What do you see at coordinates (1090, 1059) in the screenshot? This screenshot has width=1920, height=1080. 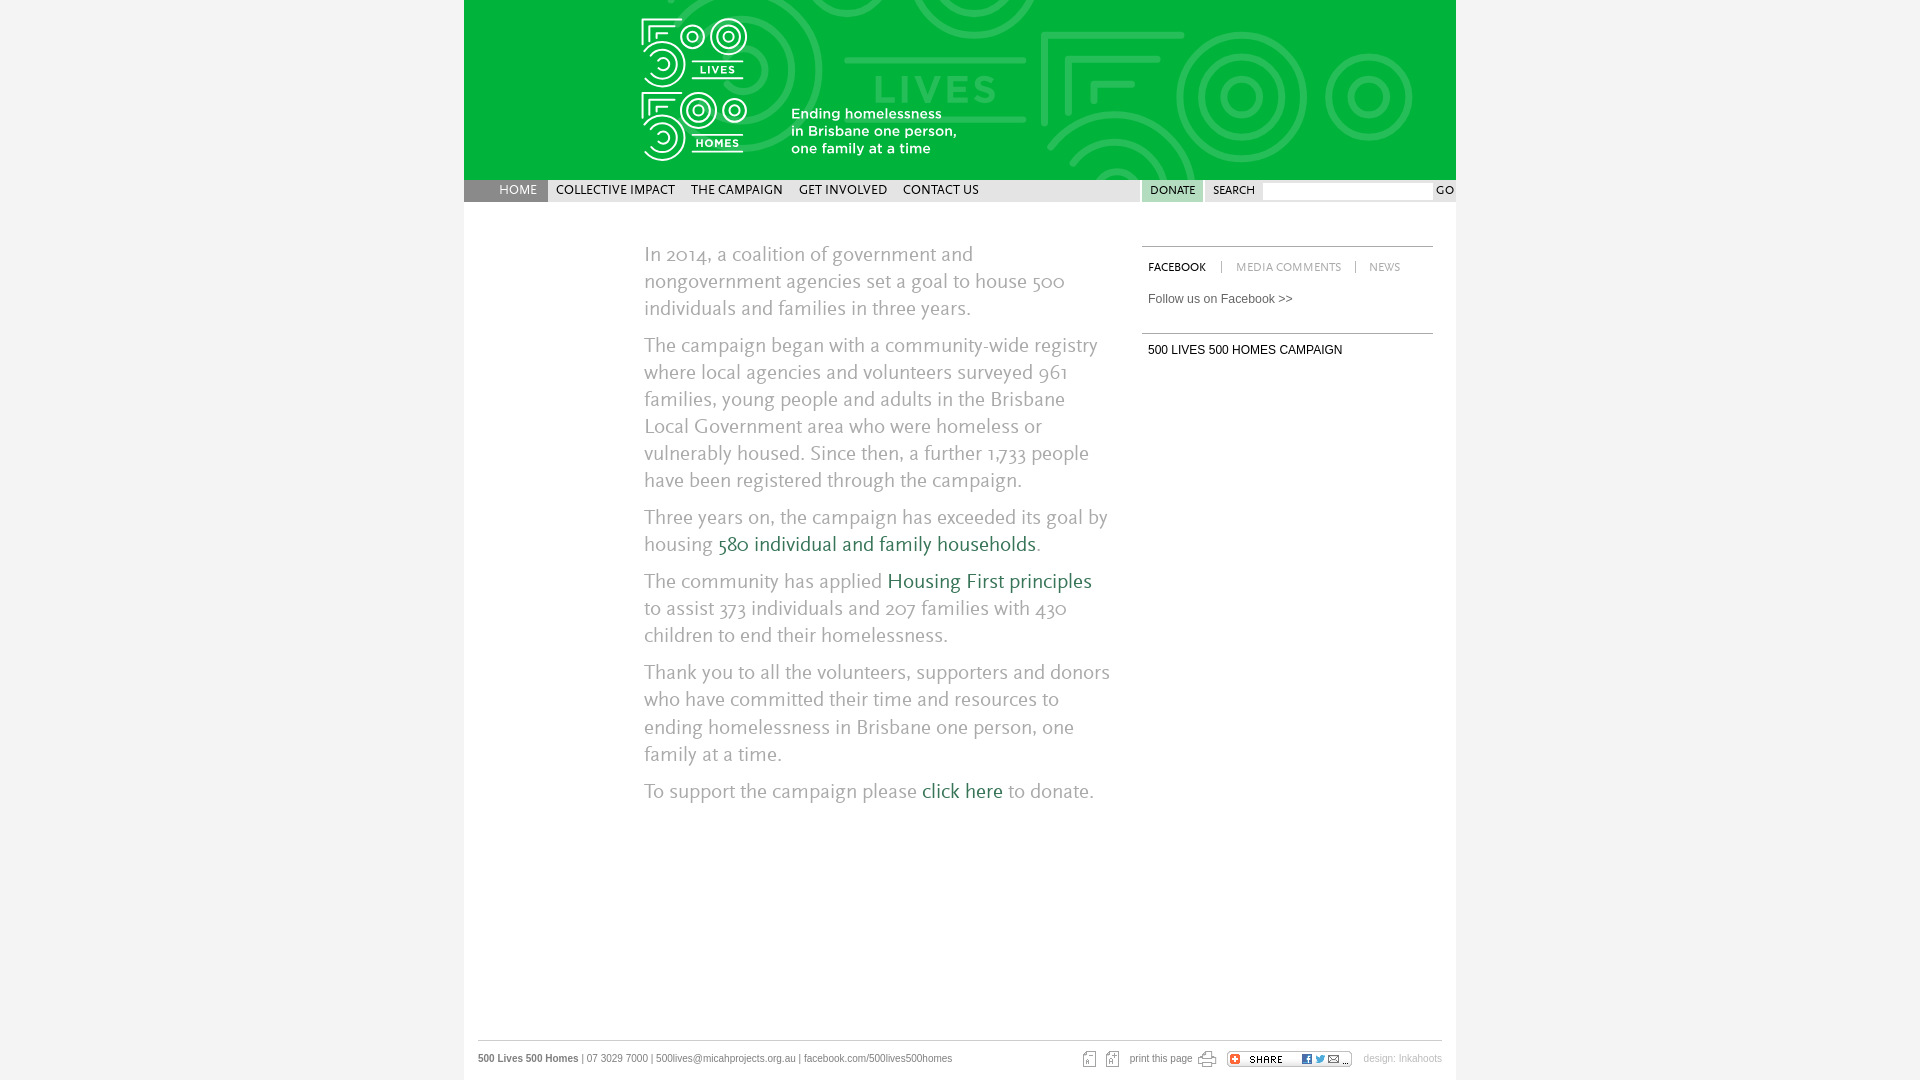 I see `decrease text size` at bounding box center [1090, 1059].